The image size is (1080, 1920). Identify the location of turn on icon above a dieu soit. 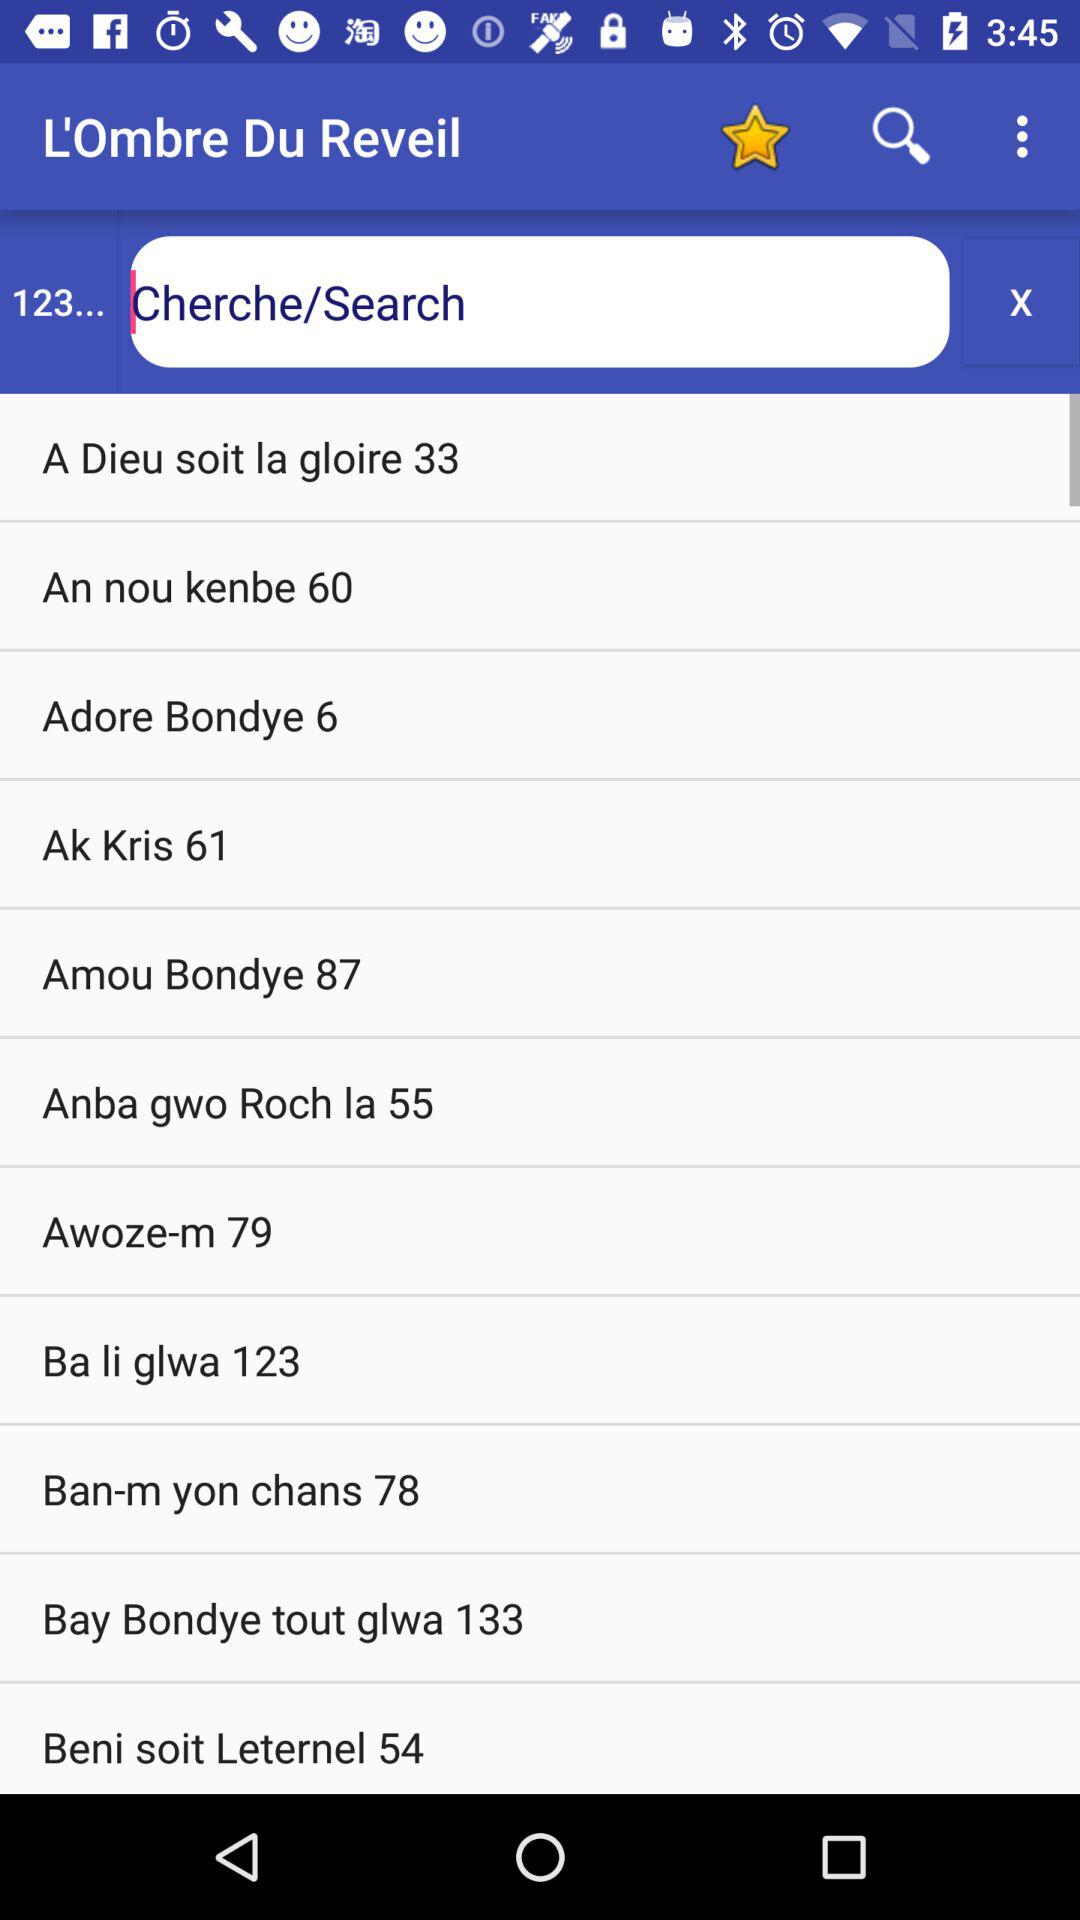
(58, 302).